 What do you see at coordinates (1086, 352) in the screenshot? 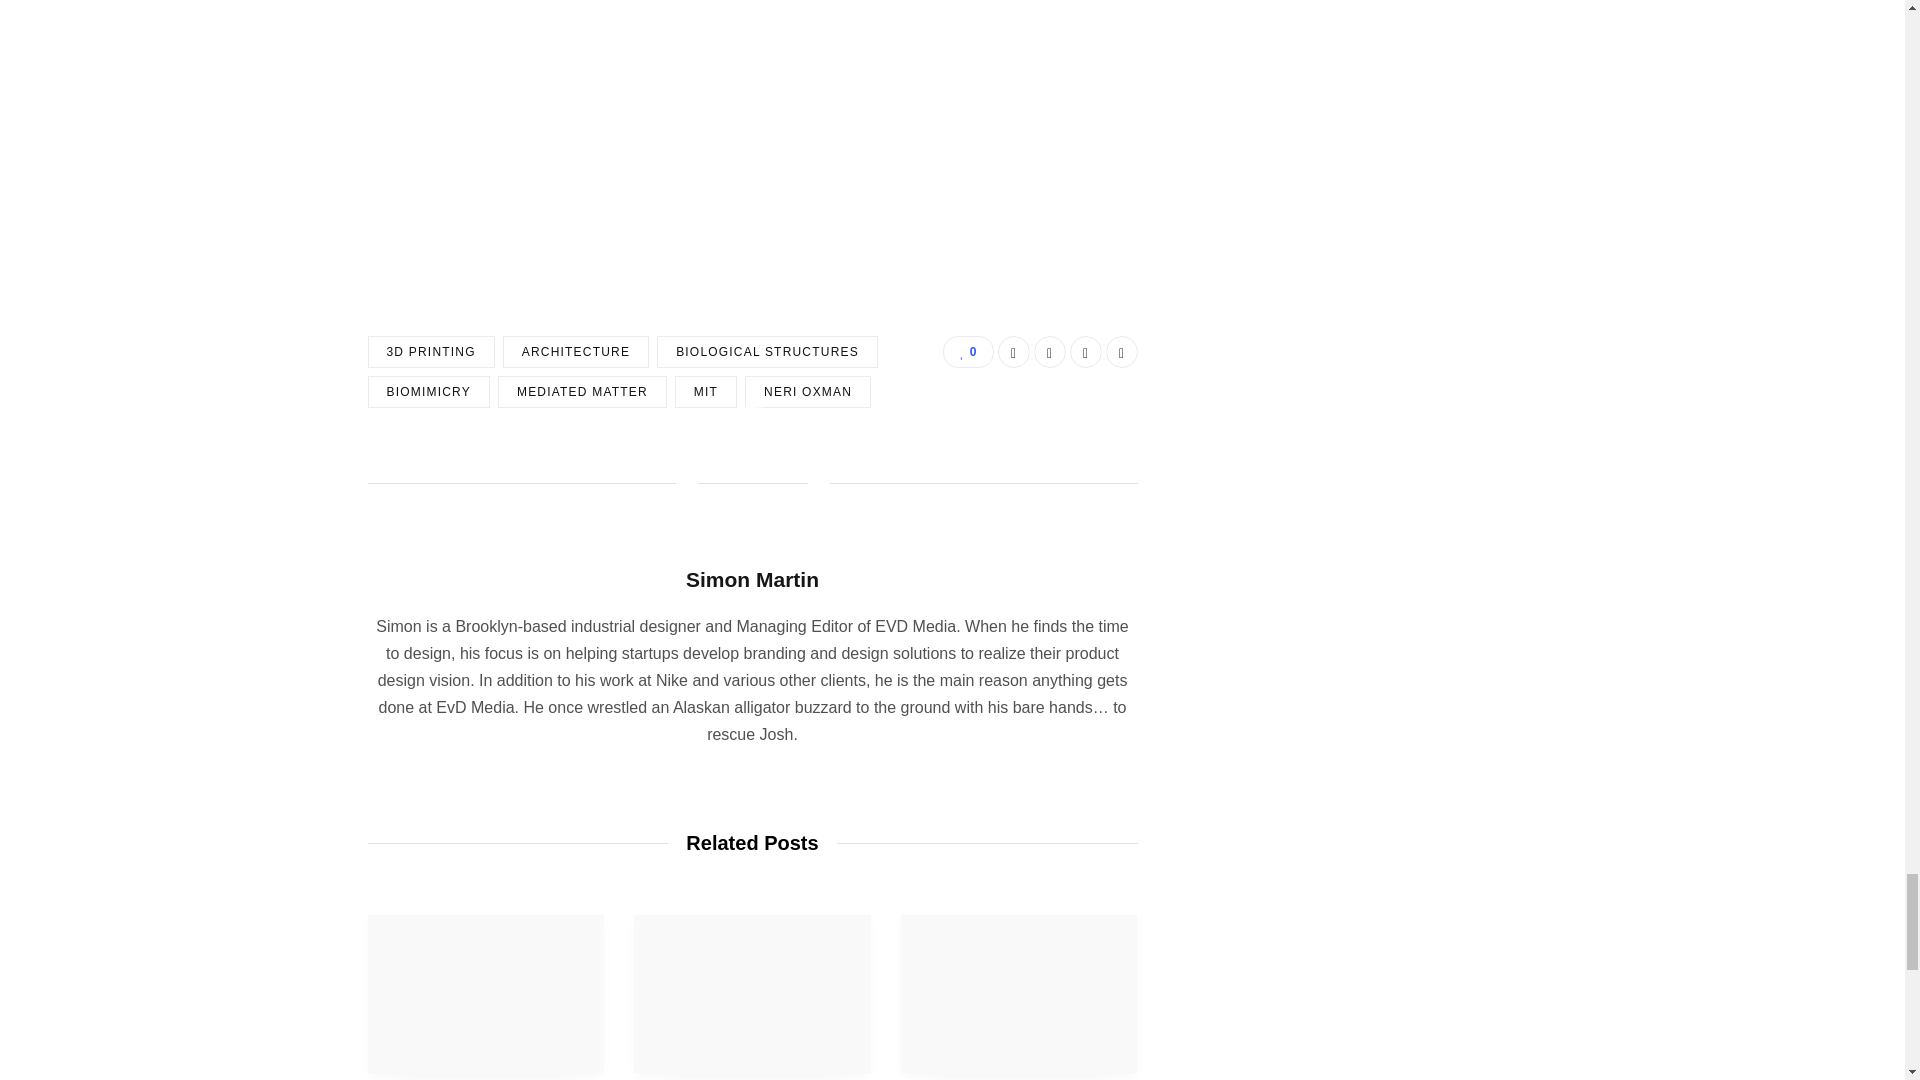
I see `LinkedIn` at bounding box center [1086, 352].